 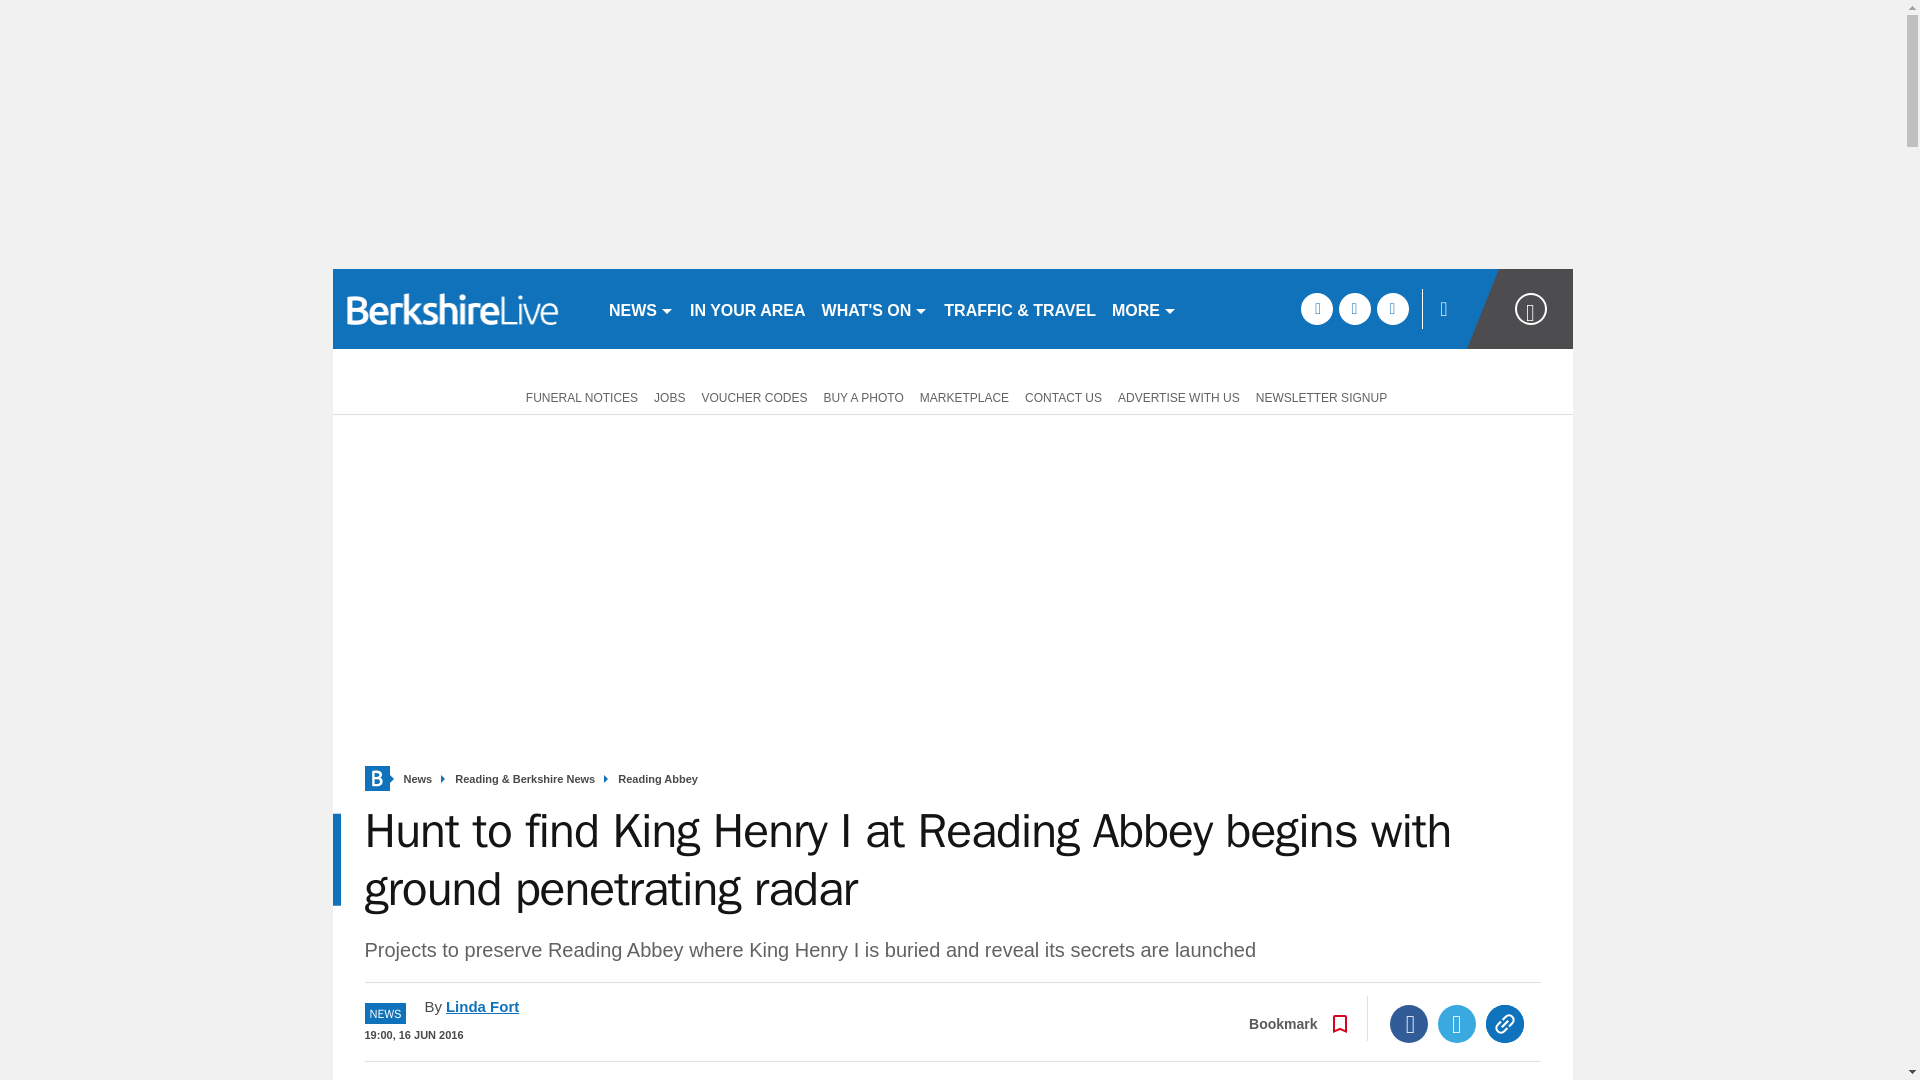 What do you see at coordinates (1409, 1024) in the screenshot?
I see `Facebook` at bounding box center [1409, 1024].